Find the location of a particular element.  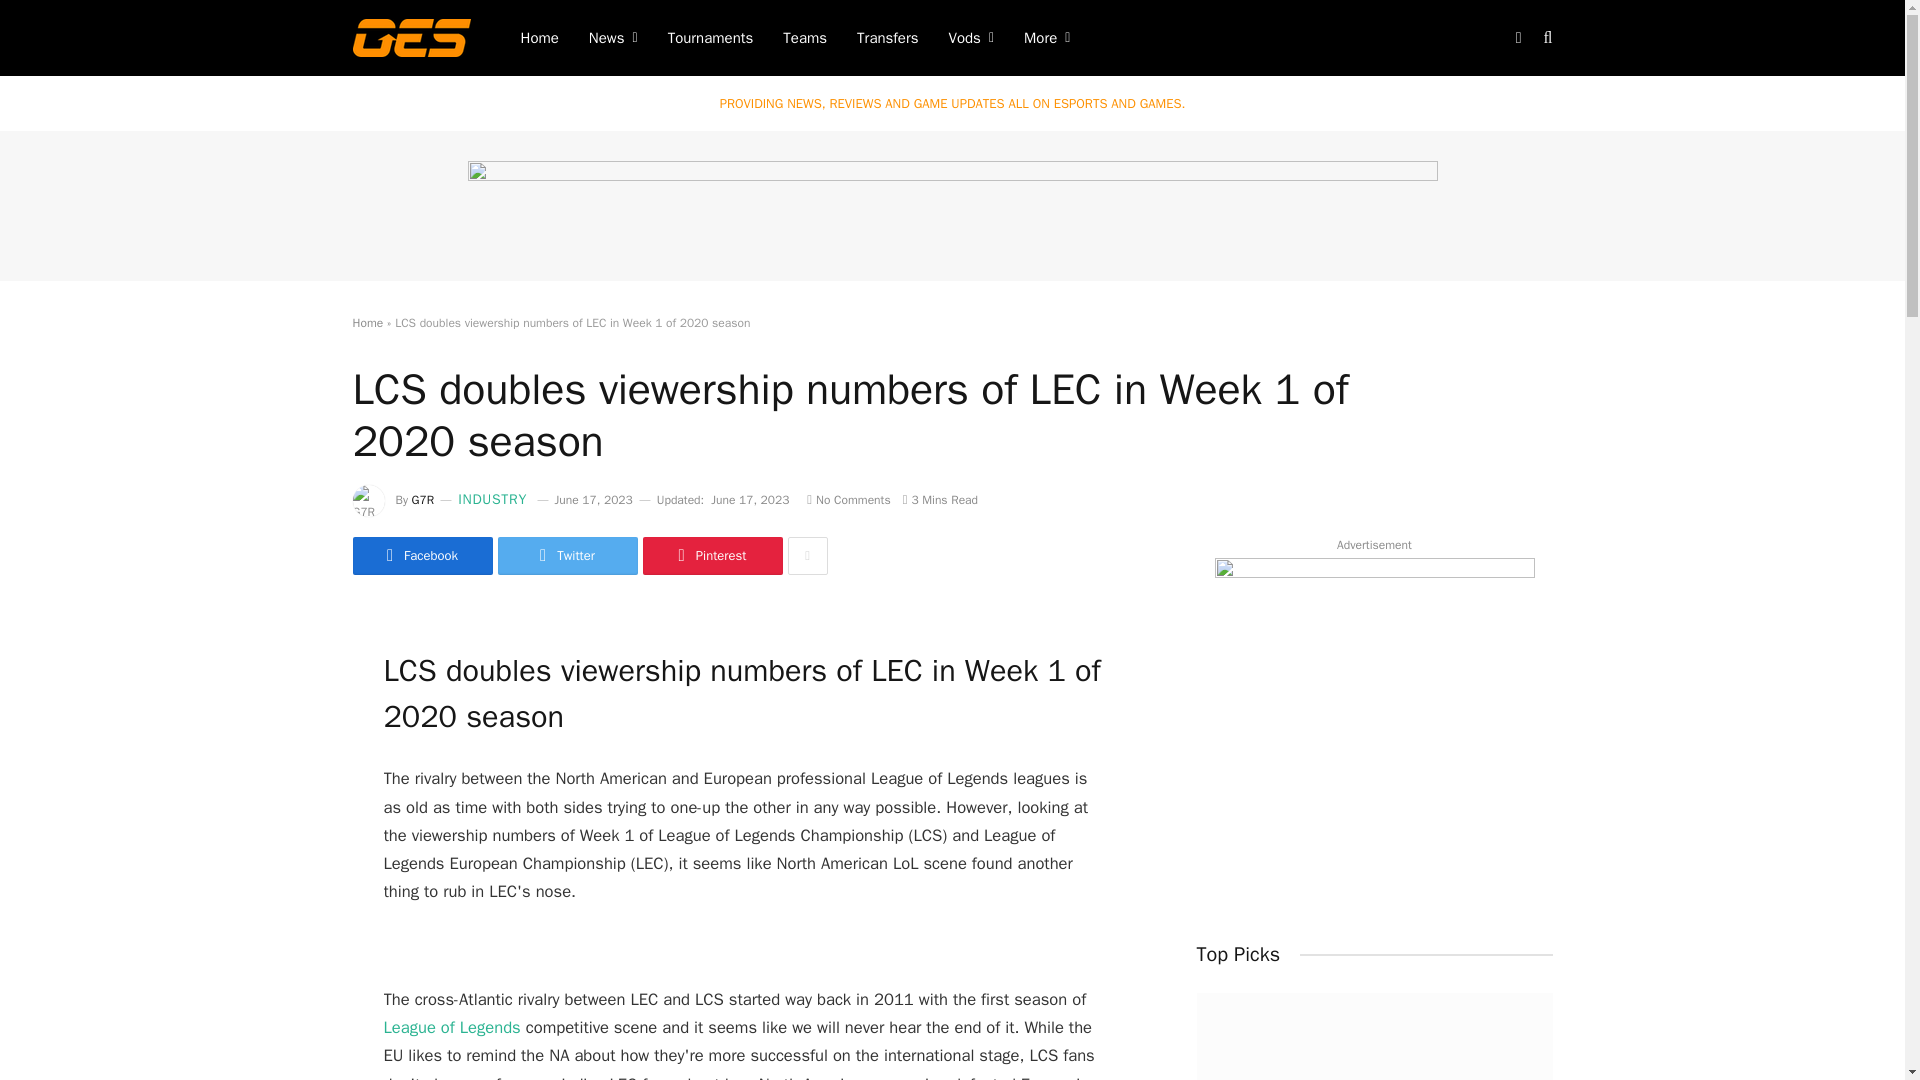

Switch to Dark Design - easier on eyes. is located at coordinates (1518, 38).